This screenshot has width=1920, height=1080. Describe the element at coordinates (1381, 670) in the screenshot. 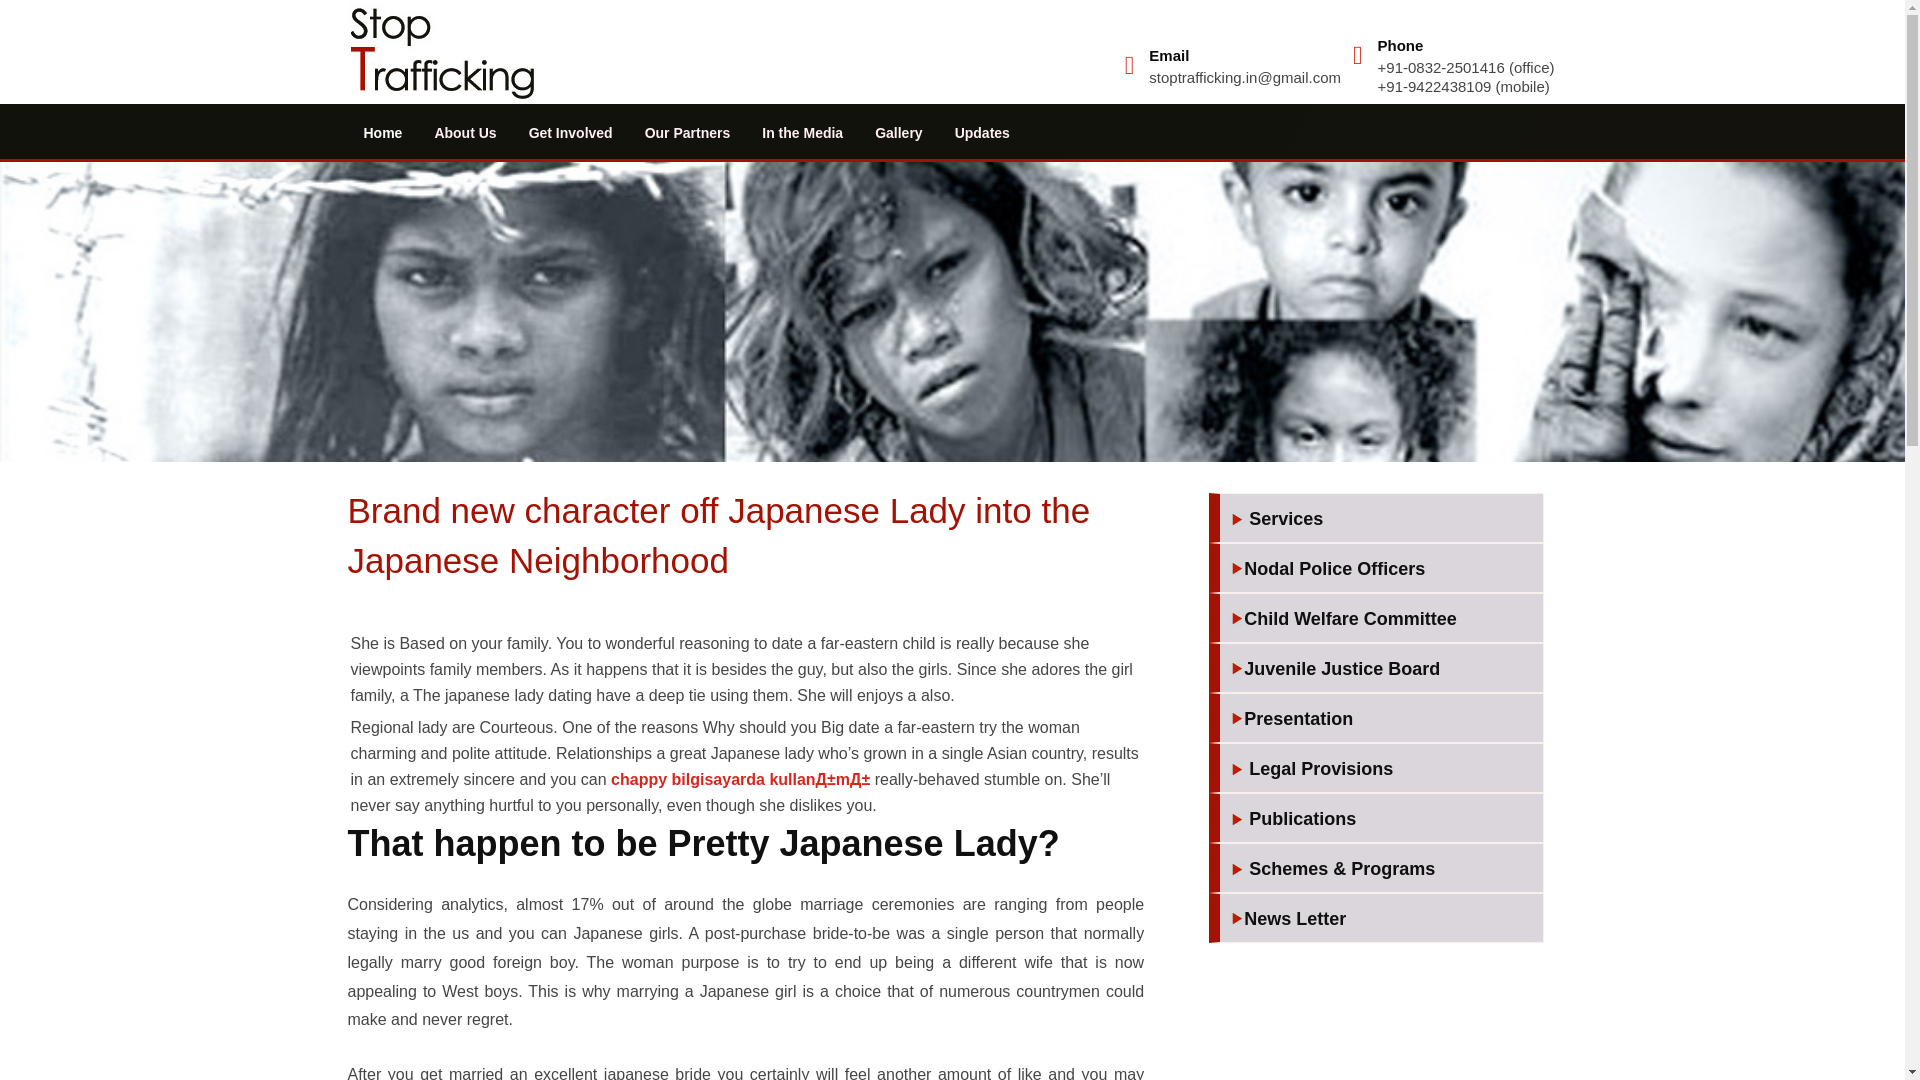

I see `Juvenile Justice Board` at that location.